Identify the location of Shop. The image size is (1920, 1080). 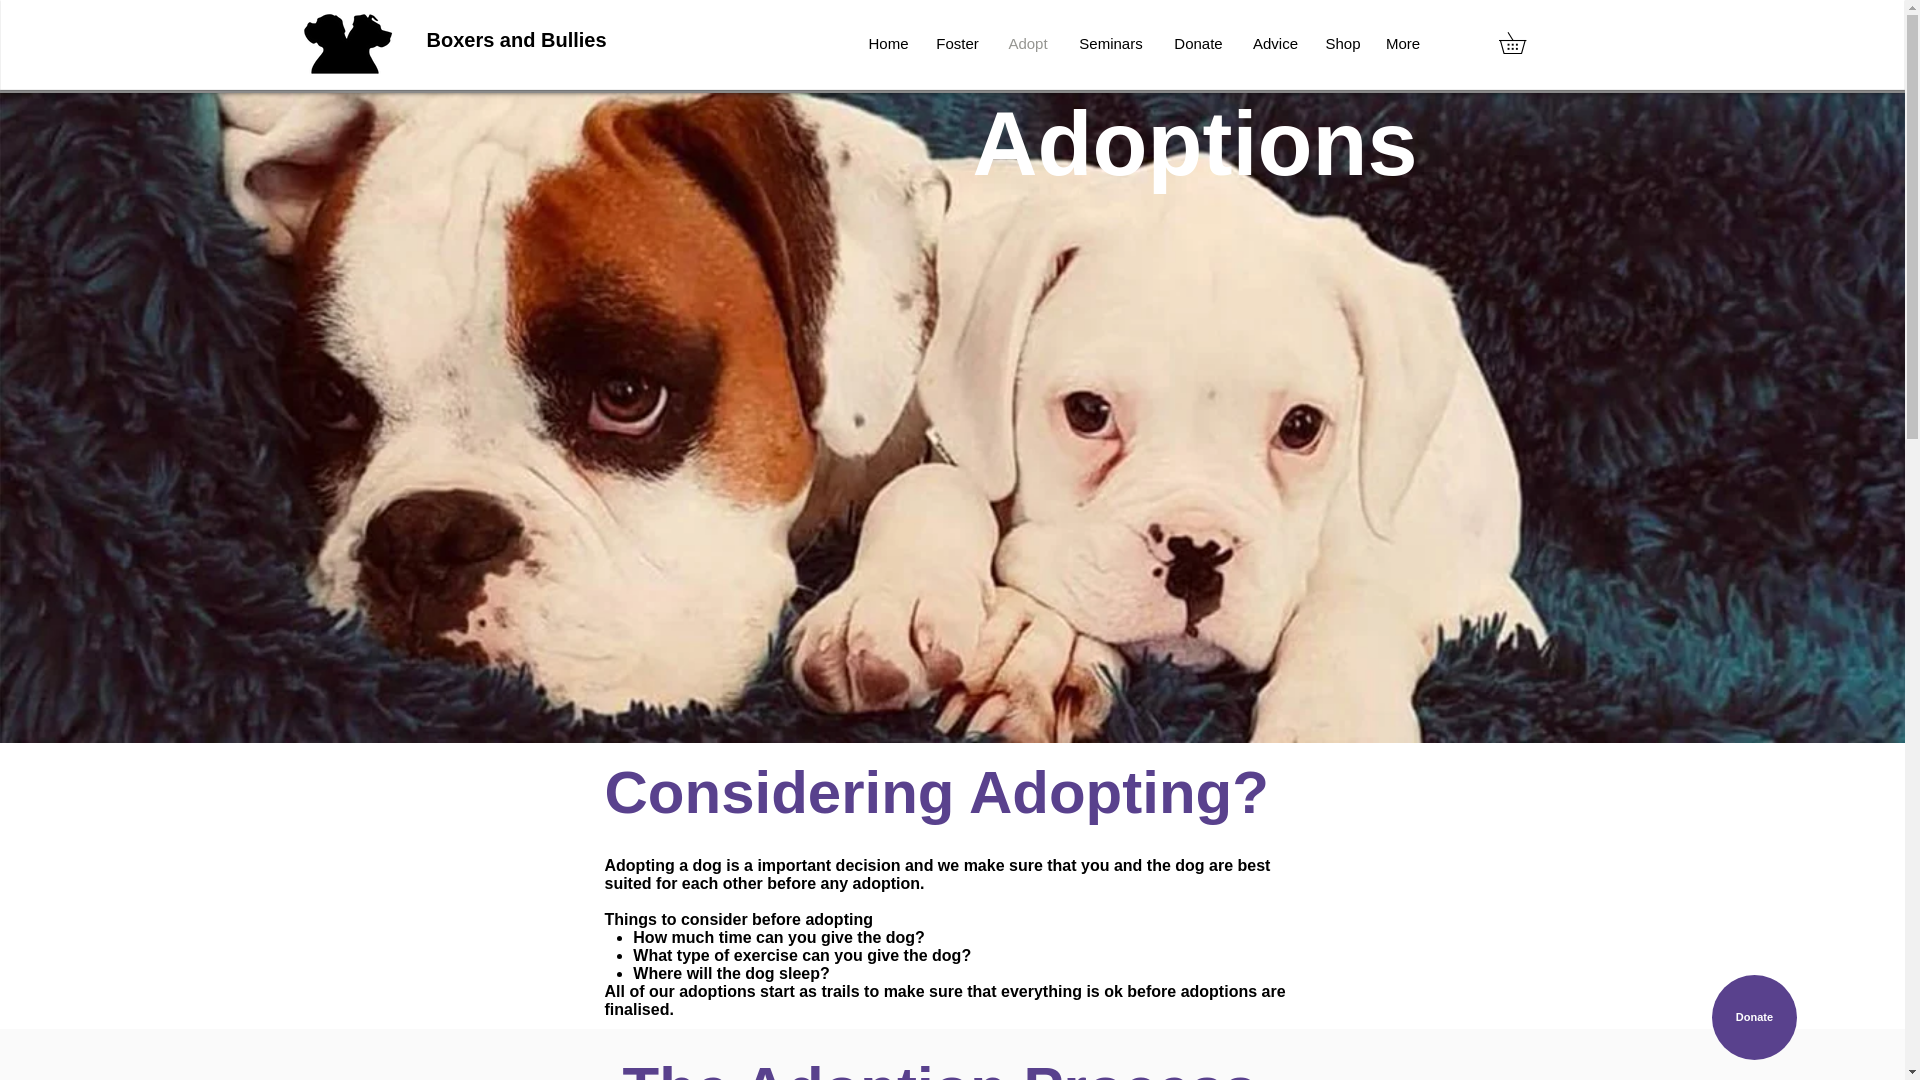
(1342, 44).